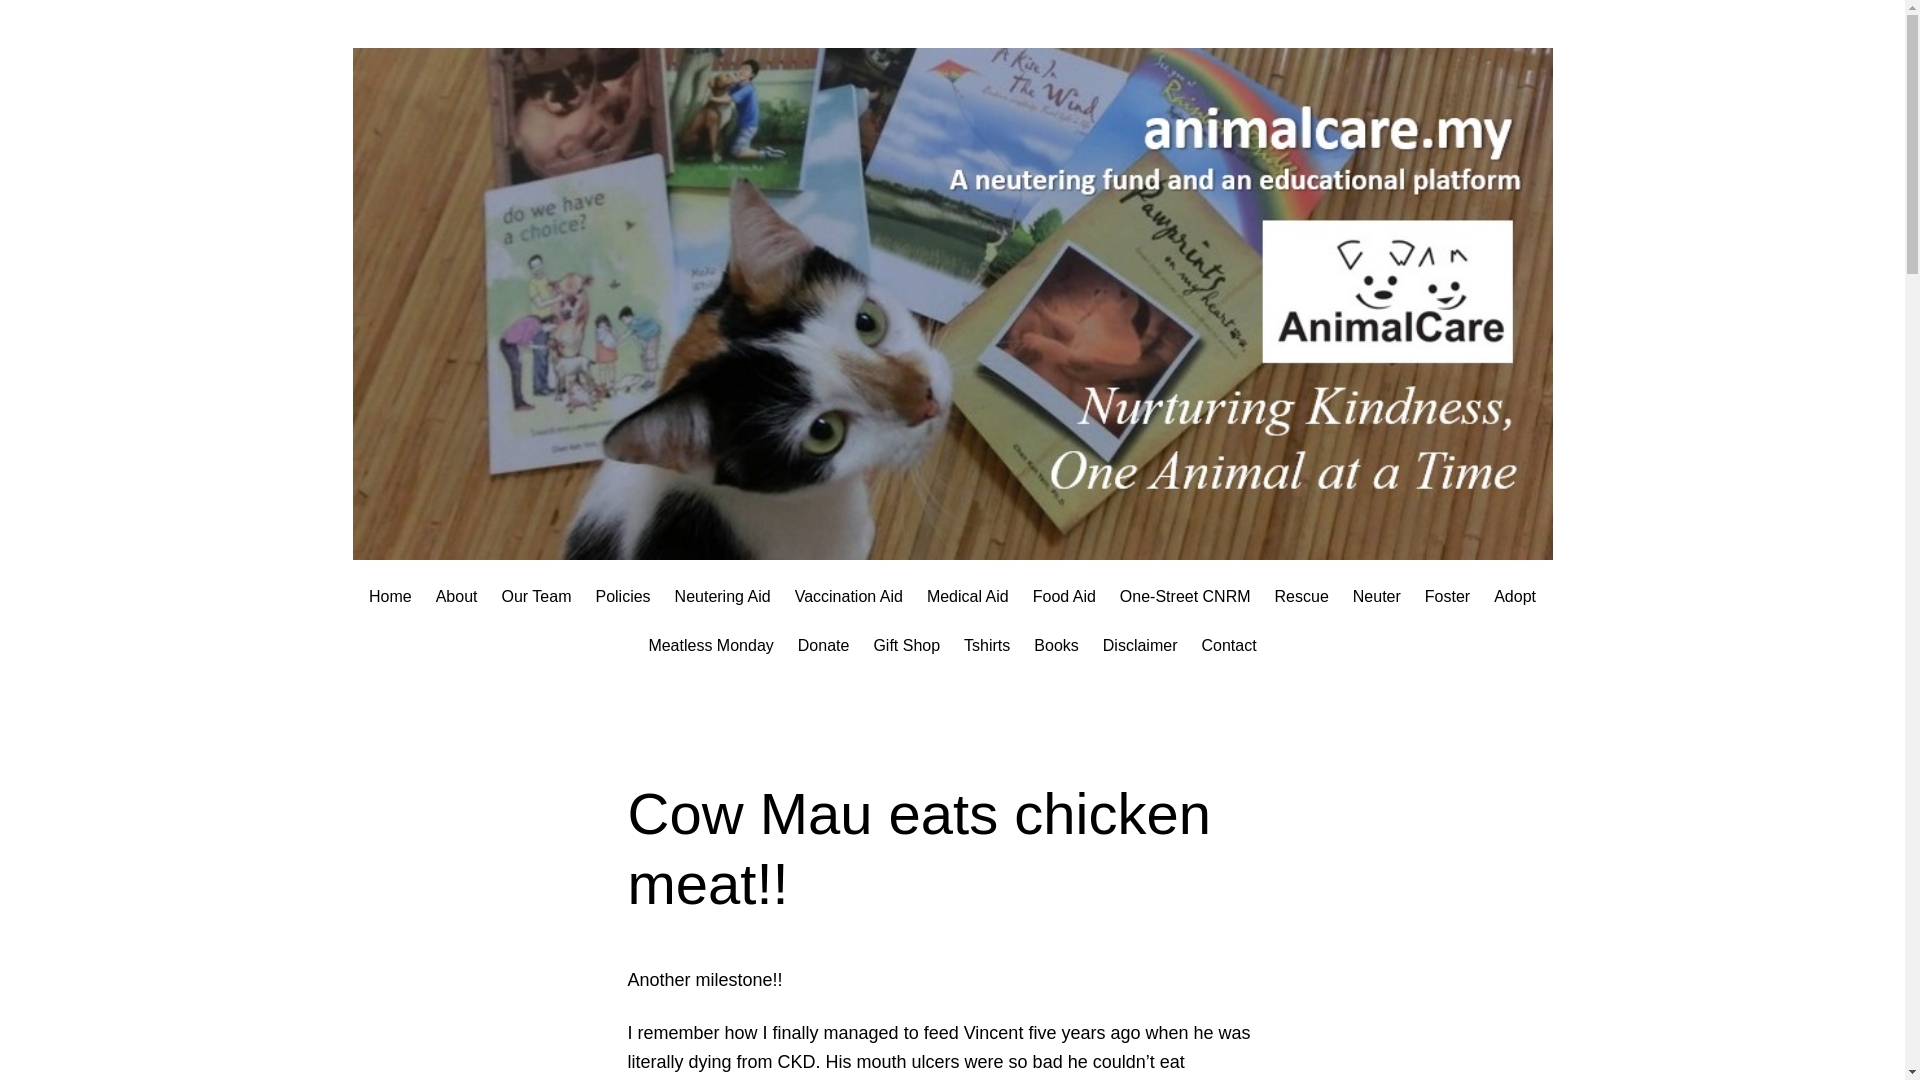  What do you see at coordinates (723, 597) in the screenshot?
I see `Neutering Aid` at bounding box center [723, 597].